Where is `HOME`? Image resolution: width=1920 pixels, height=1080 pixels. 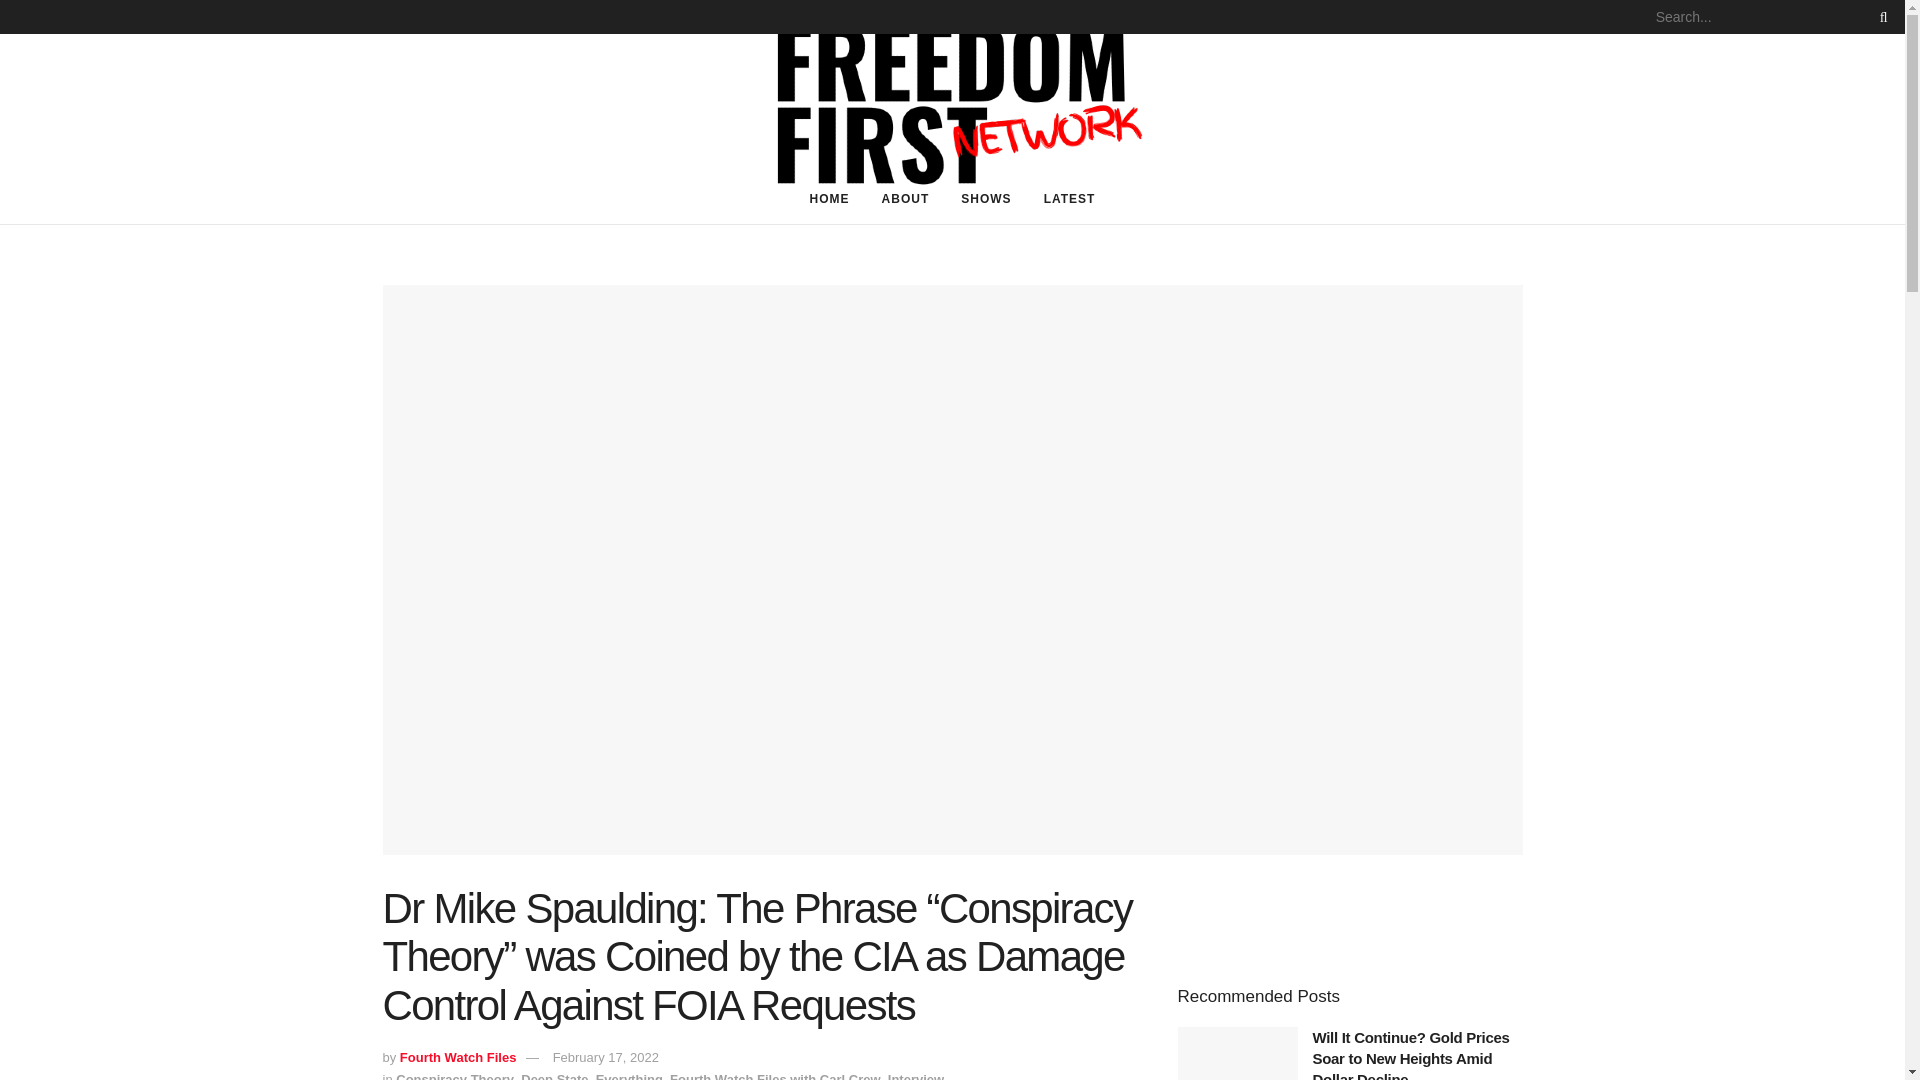
HOME is located at coordinates (830, 198).